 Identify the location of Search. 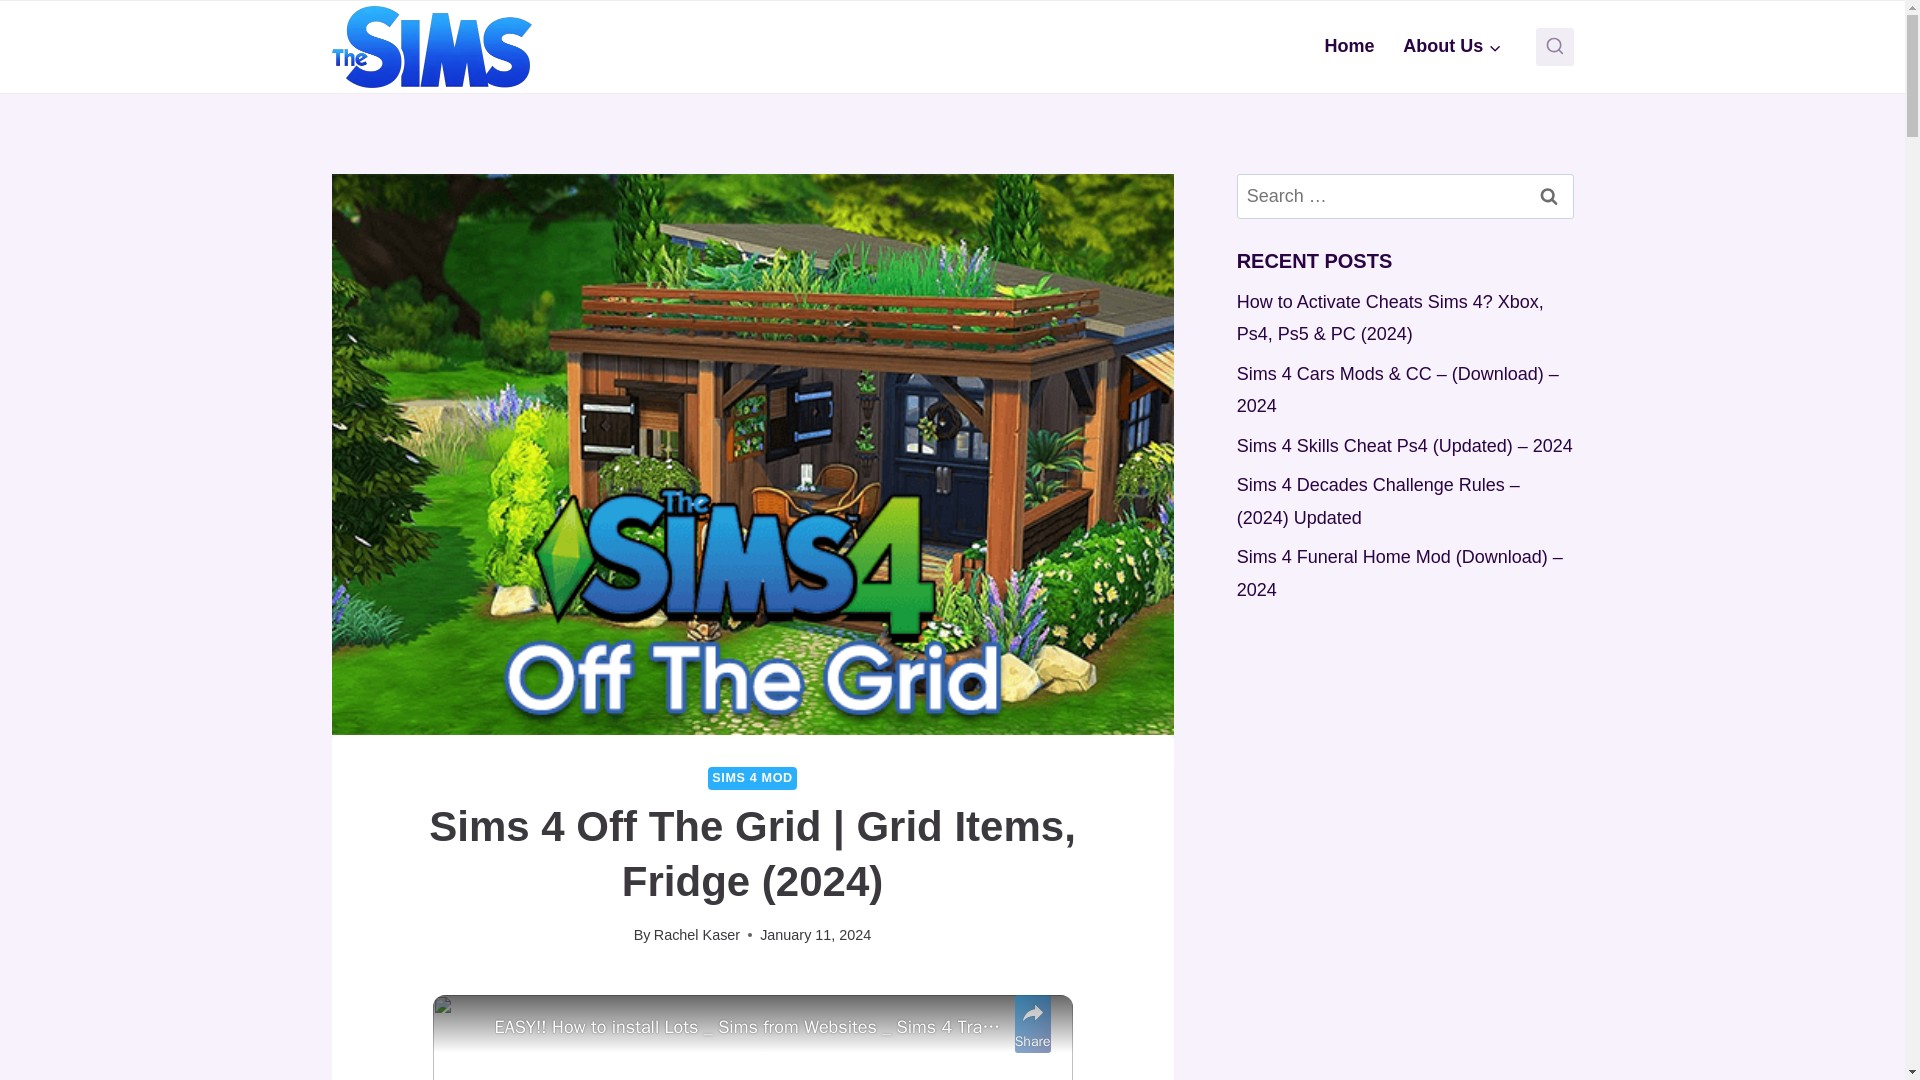
(1549, 196).